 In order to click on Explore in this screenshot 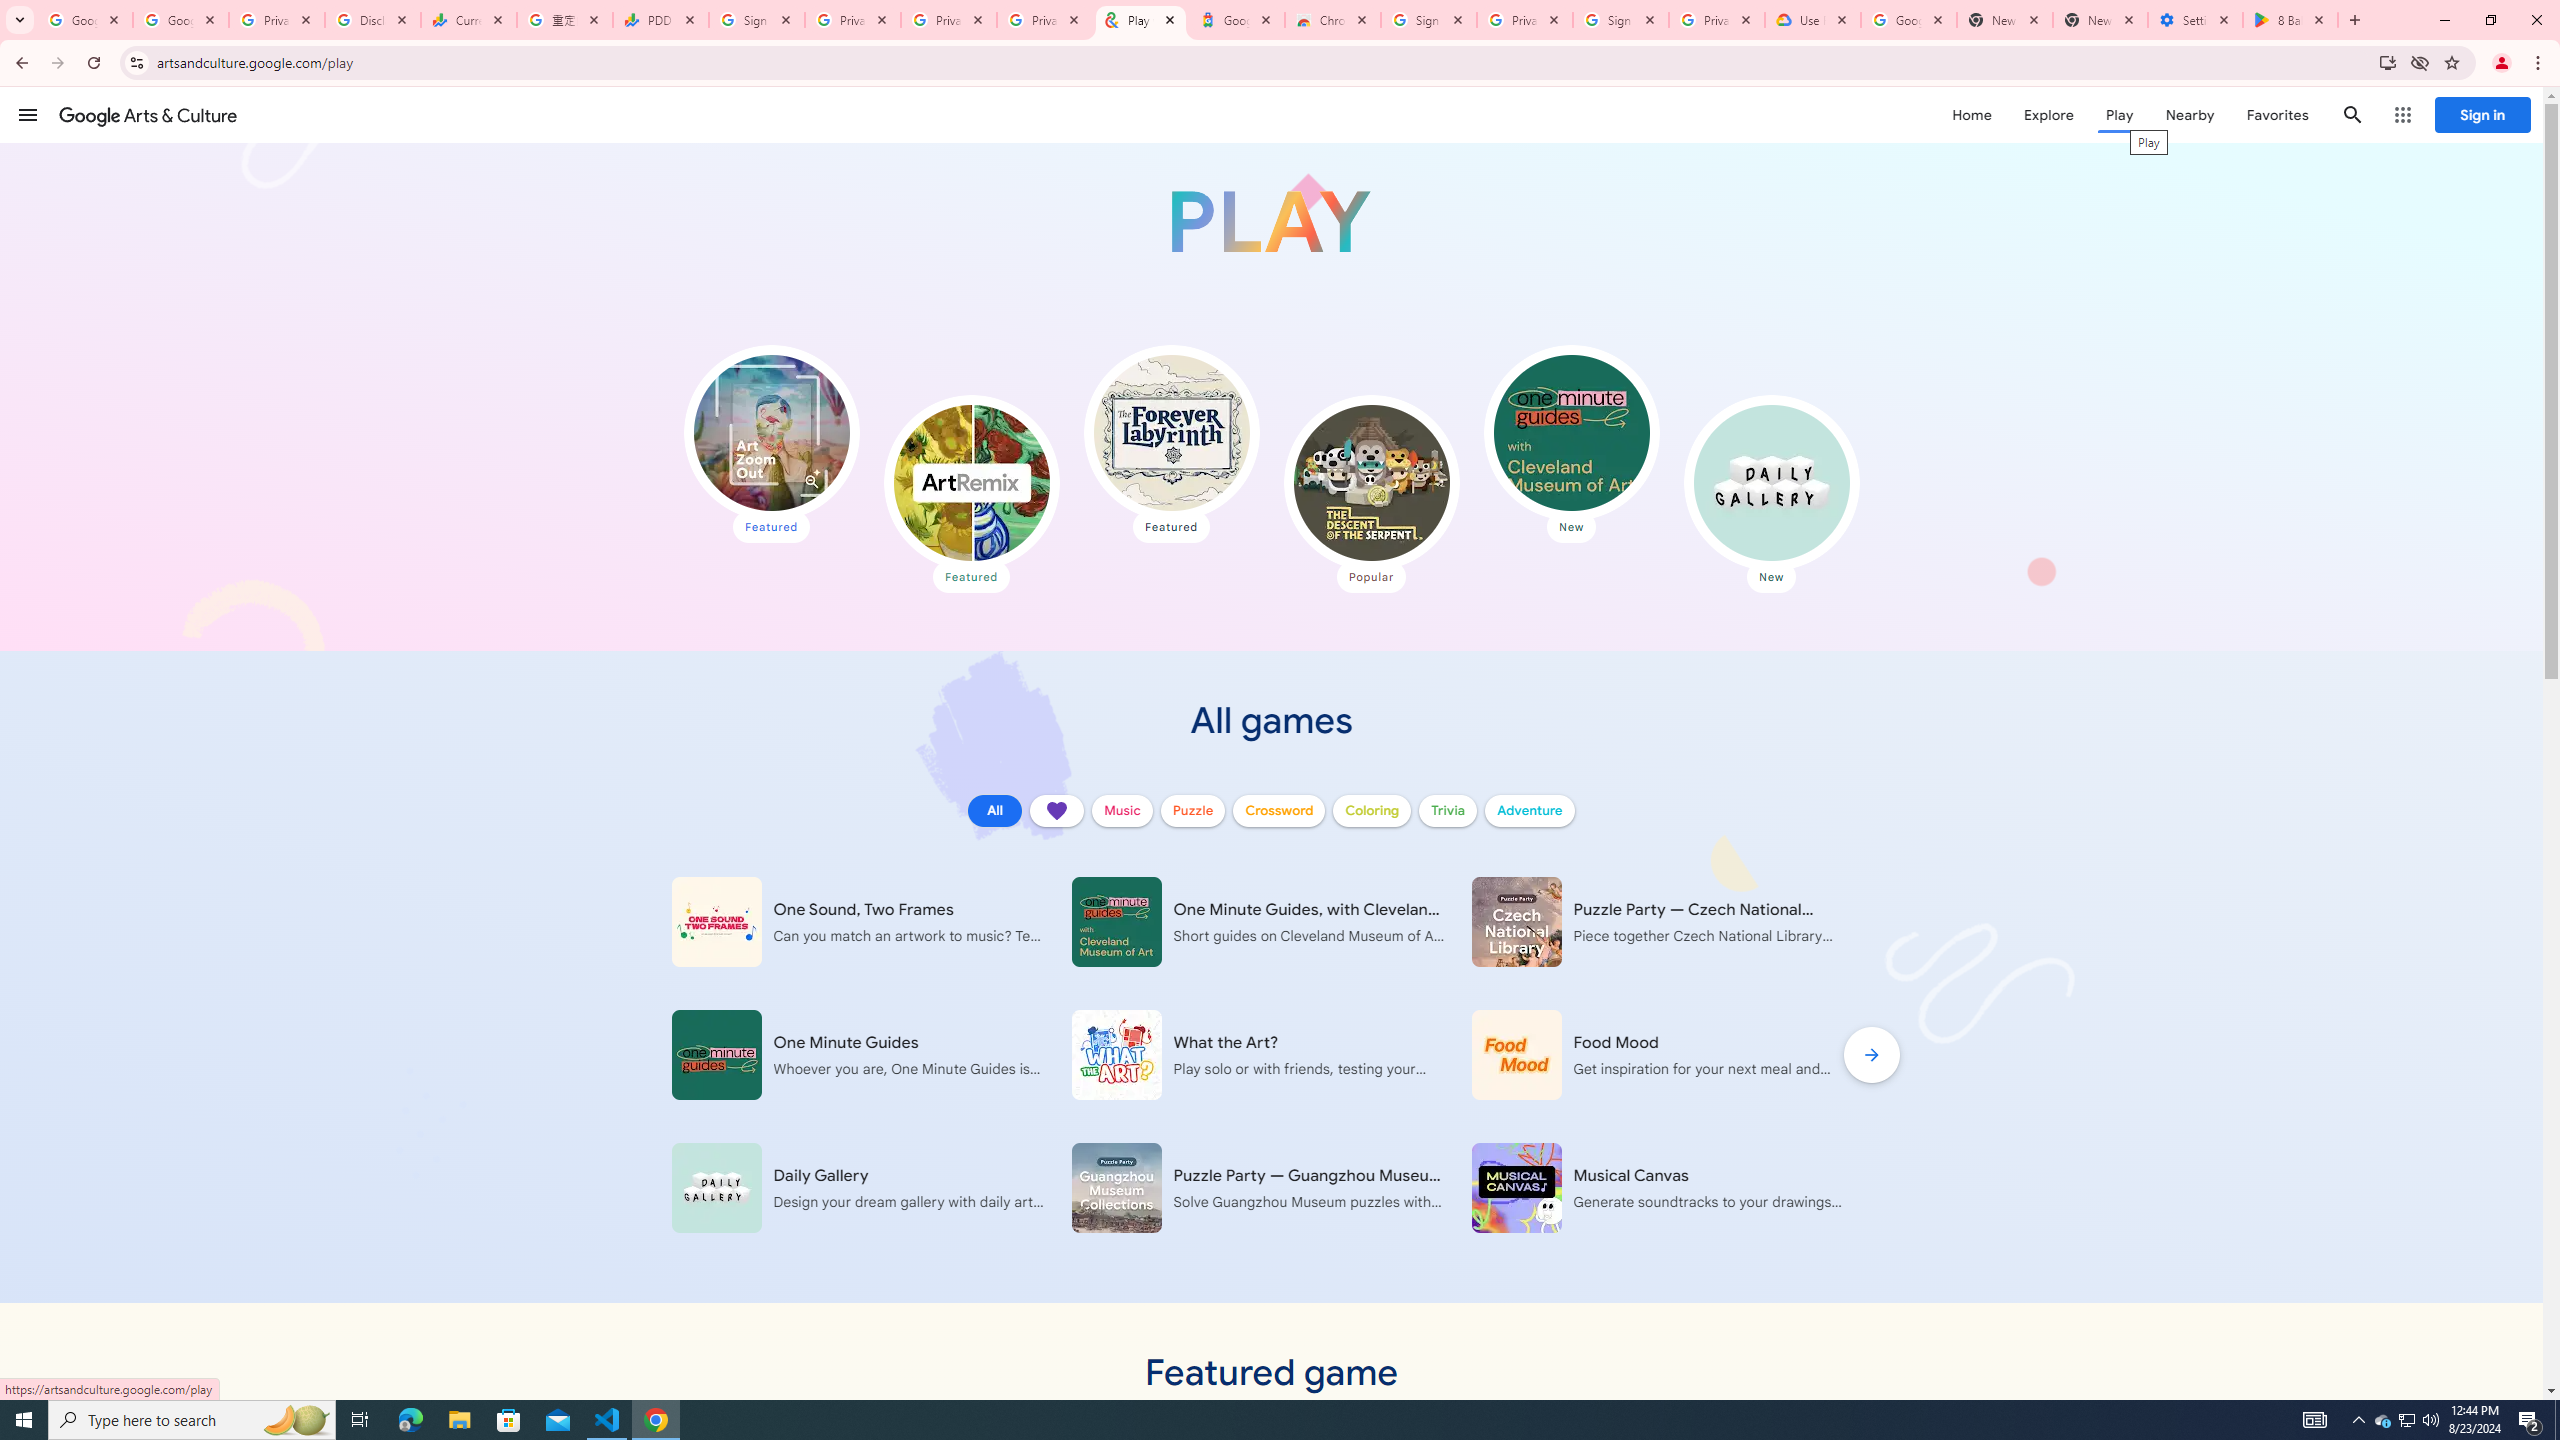, I will do `click(2048, 114)`.